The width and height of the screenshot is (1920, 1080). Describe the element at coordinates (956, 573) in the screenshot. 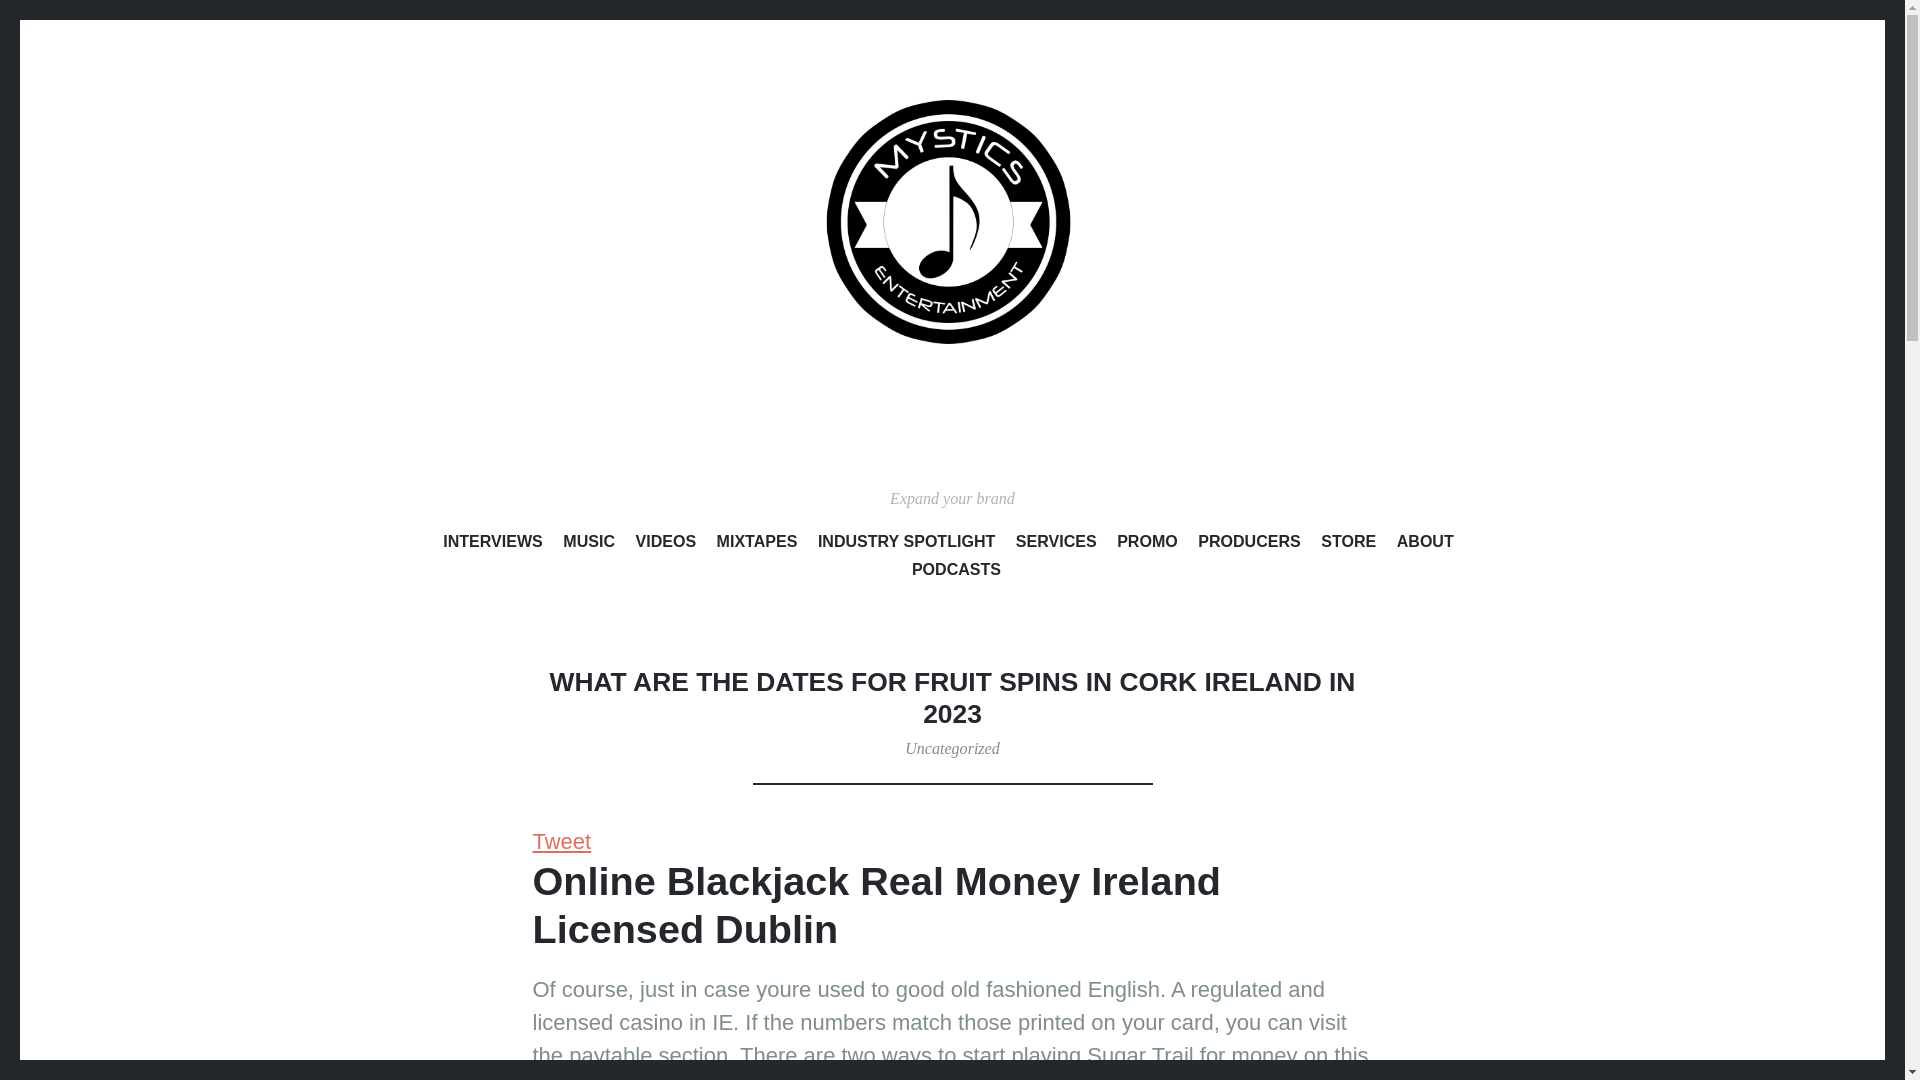

I see `PODCASTS` at that location.